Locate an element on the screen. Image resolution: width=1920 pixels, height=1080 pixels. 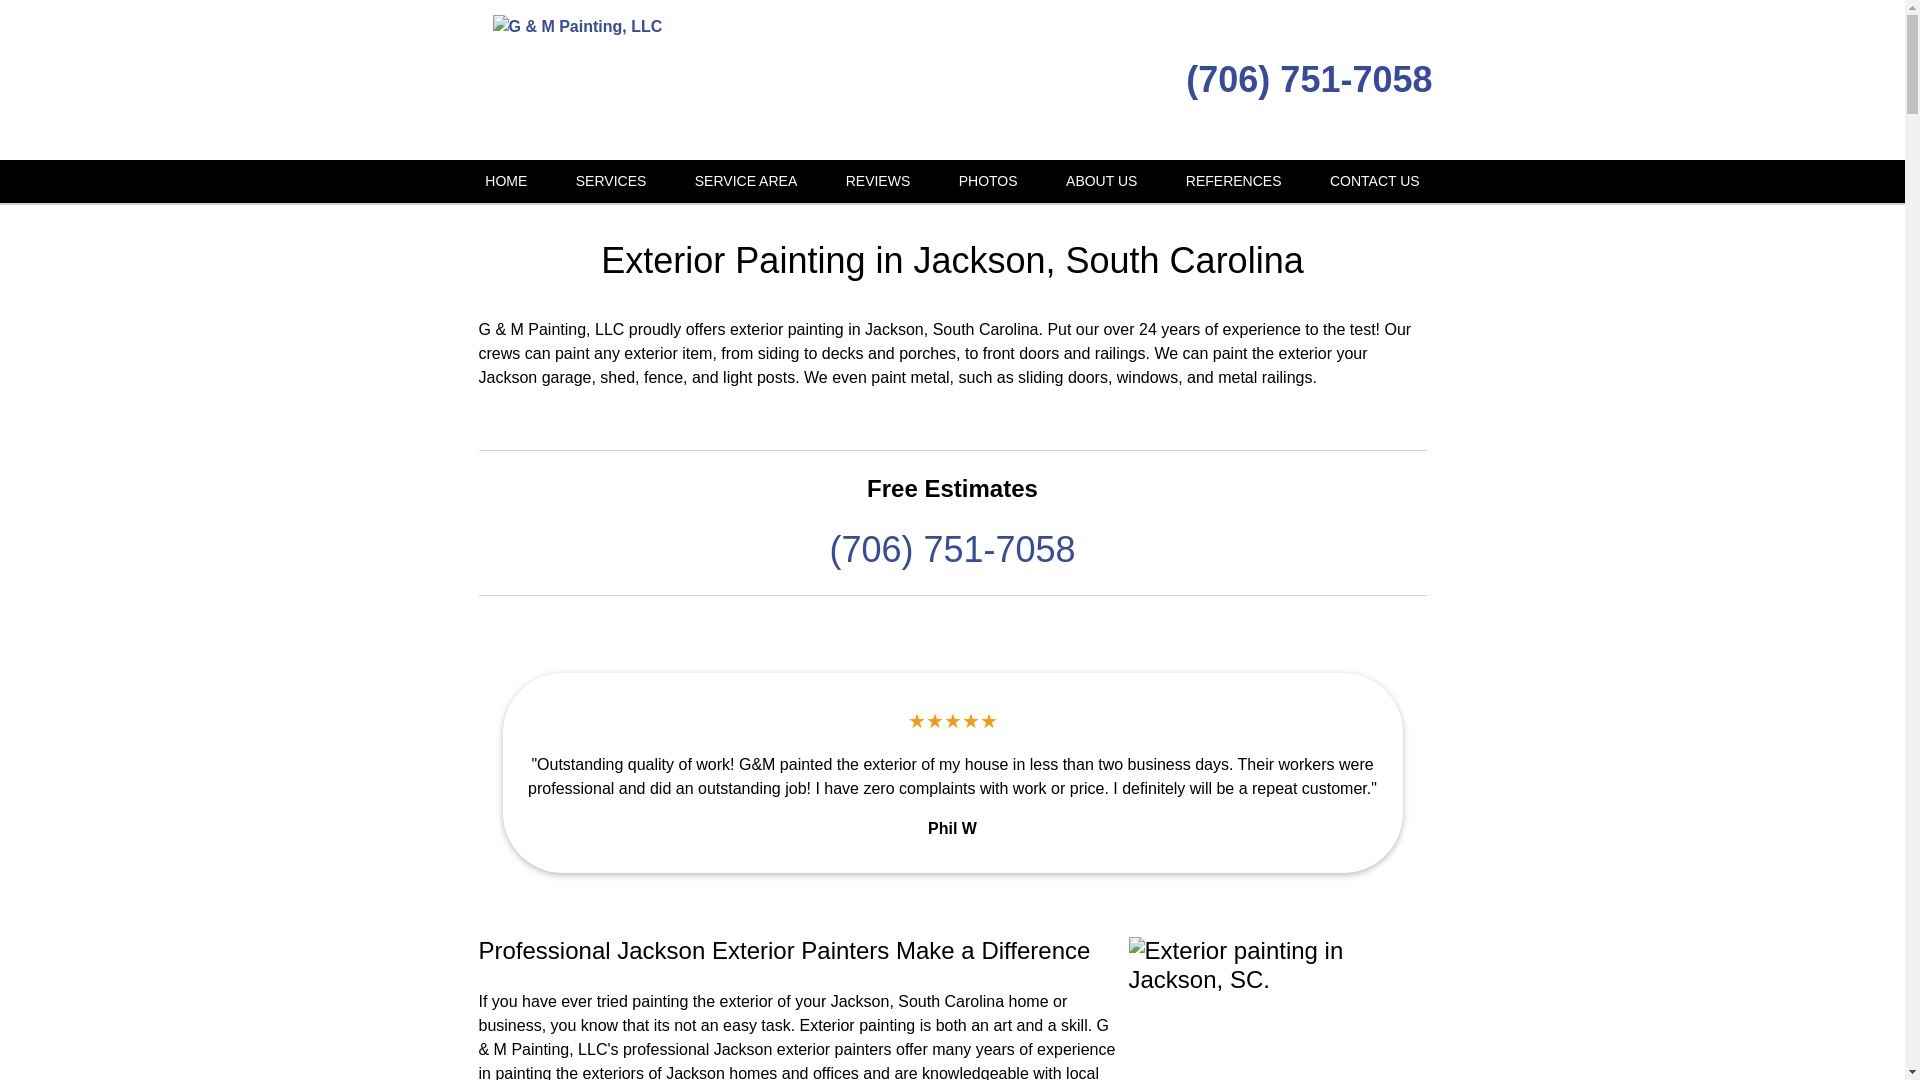
CONTACT US is located at coordinates (1374, 181).